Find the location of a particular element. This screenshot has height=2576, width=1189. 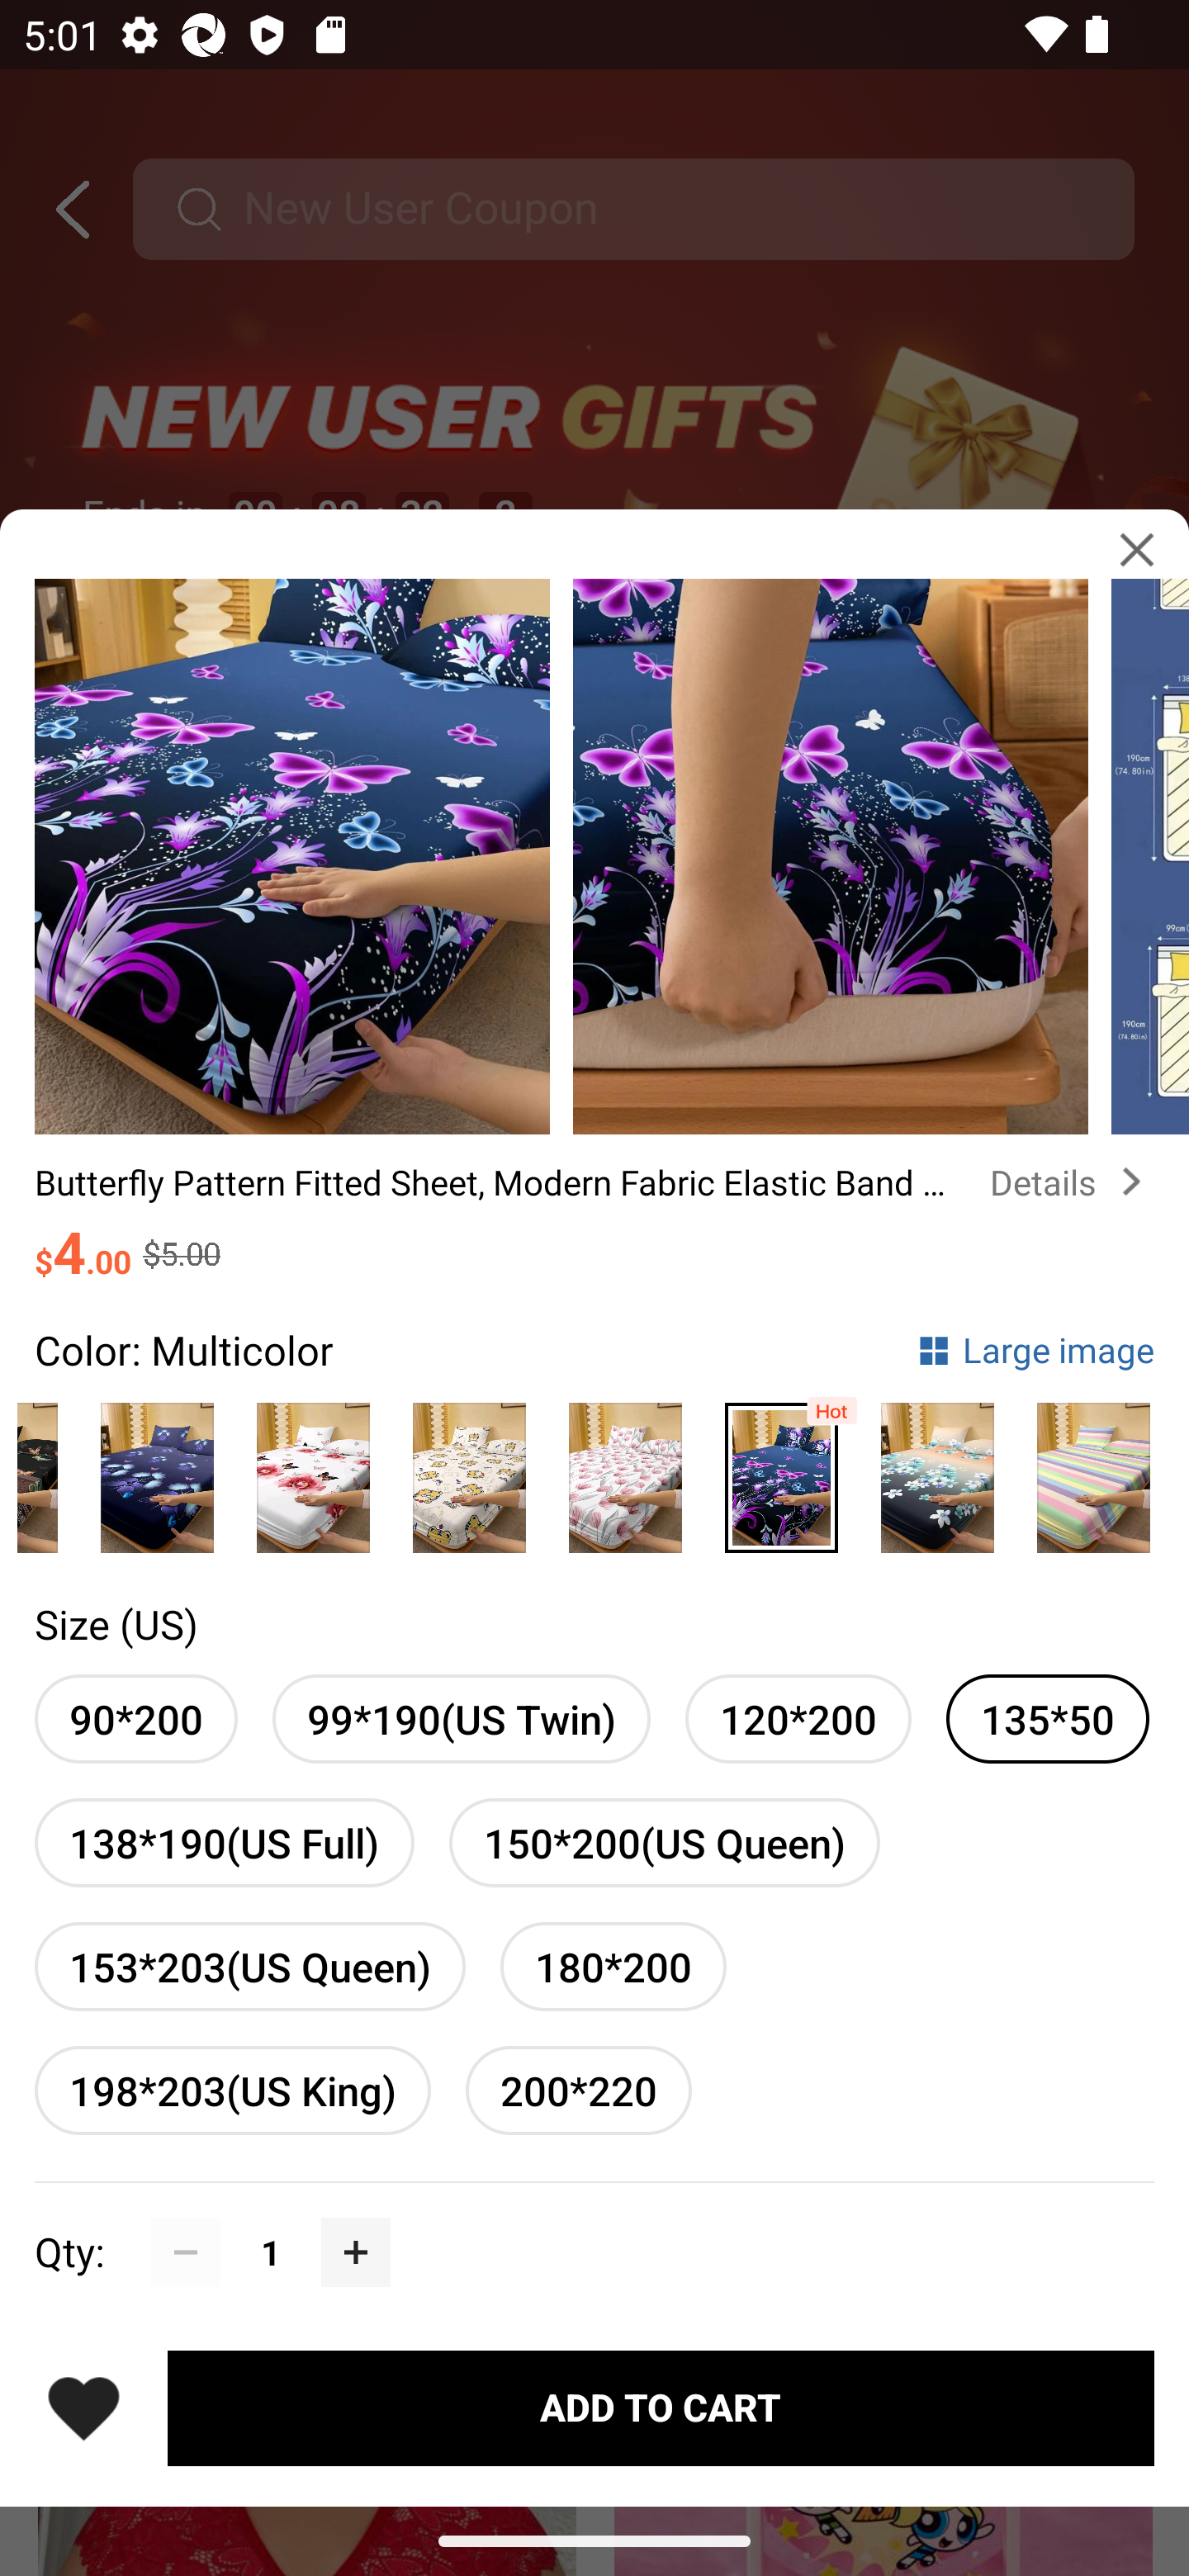

99*190(US Twin) 99*190(US Twin)unselected option is located at coordinates (461, 1719).